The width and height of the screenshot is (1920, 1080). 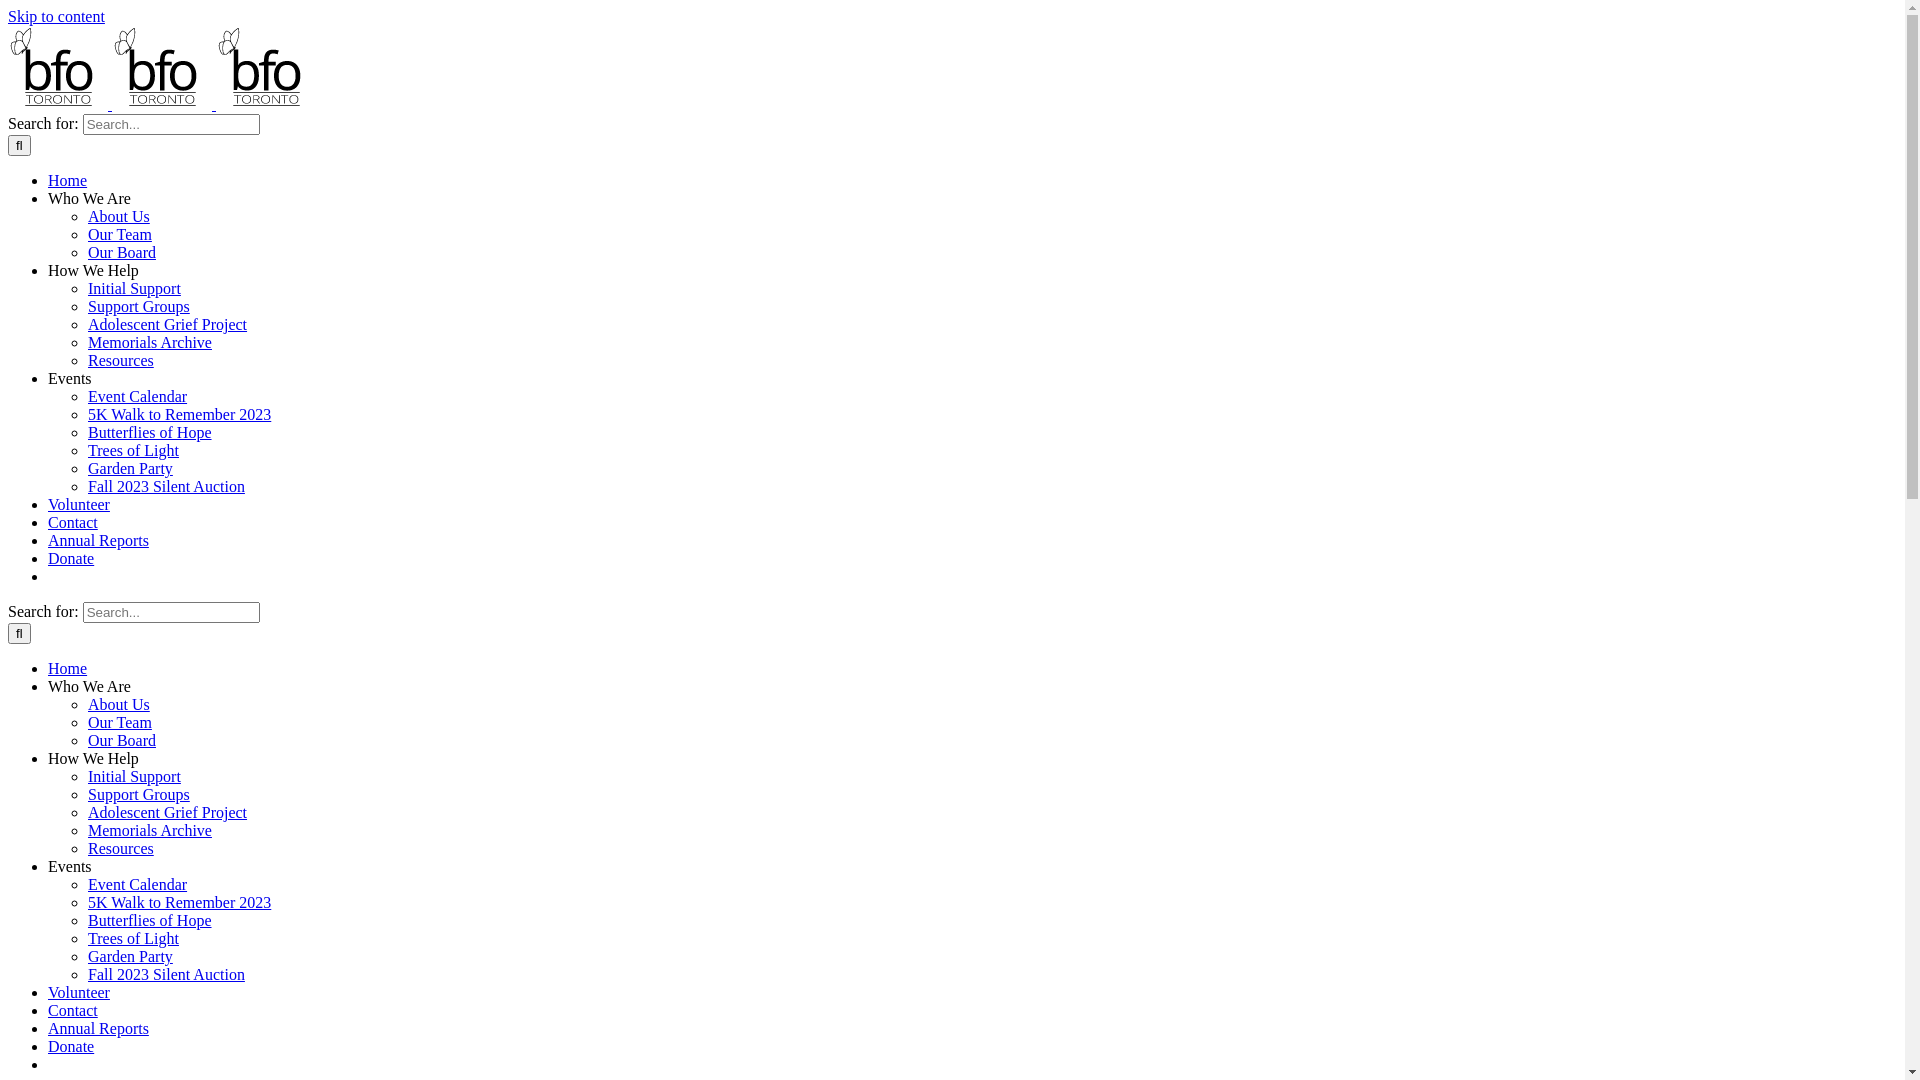 What do you see at coordinates (167, 324) in the screenshot?
I see `Adolescent Grief Project` at bounding box center [167, 324].